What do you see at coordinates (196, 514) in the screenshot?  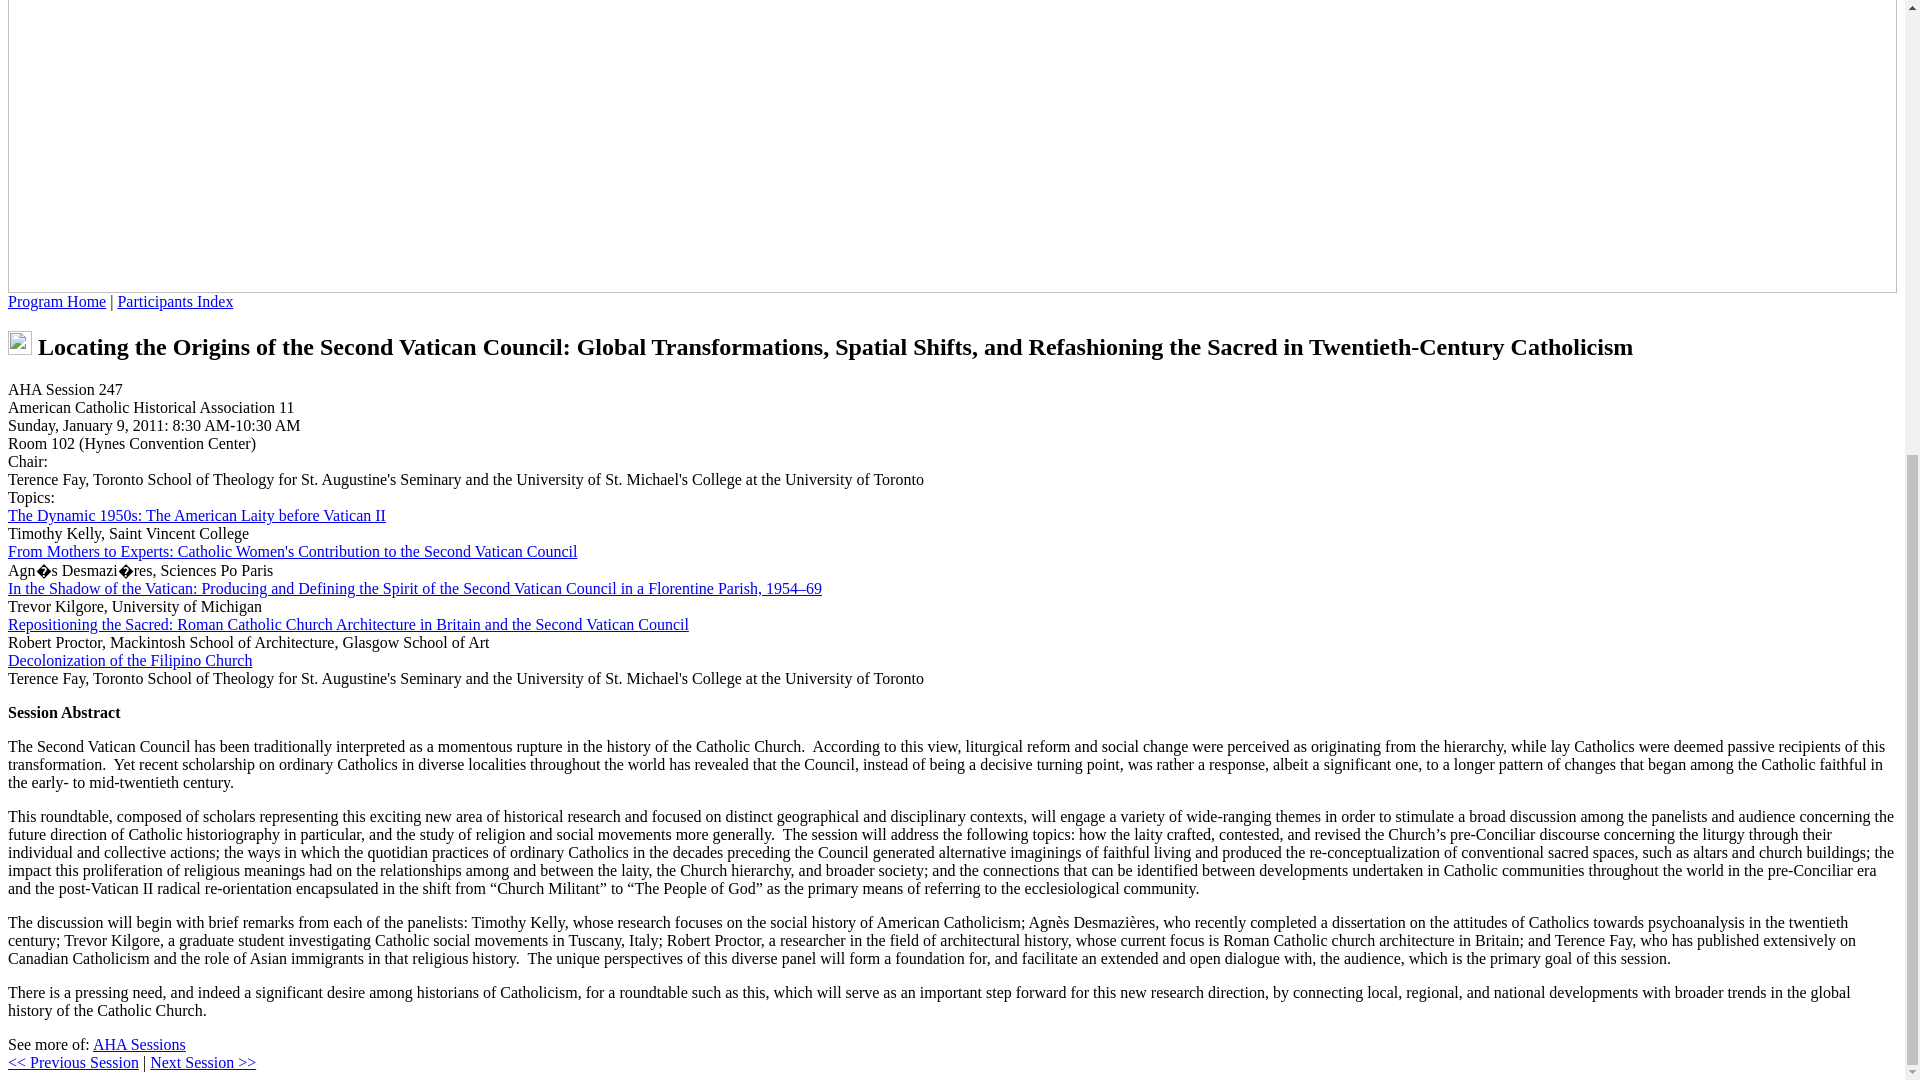 I see `The Dynamic 1950s: The American Laity before Vatican II` at bounding box center [196, 514].